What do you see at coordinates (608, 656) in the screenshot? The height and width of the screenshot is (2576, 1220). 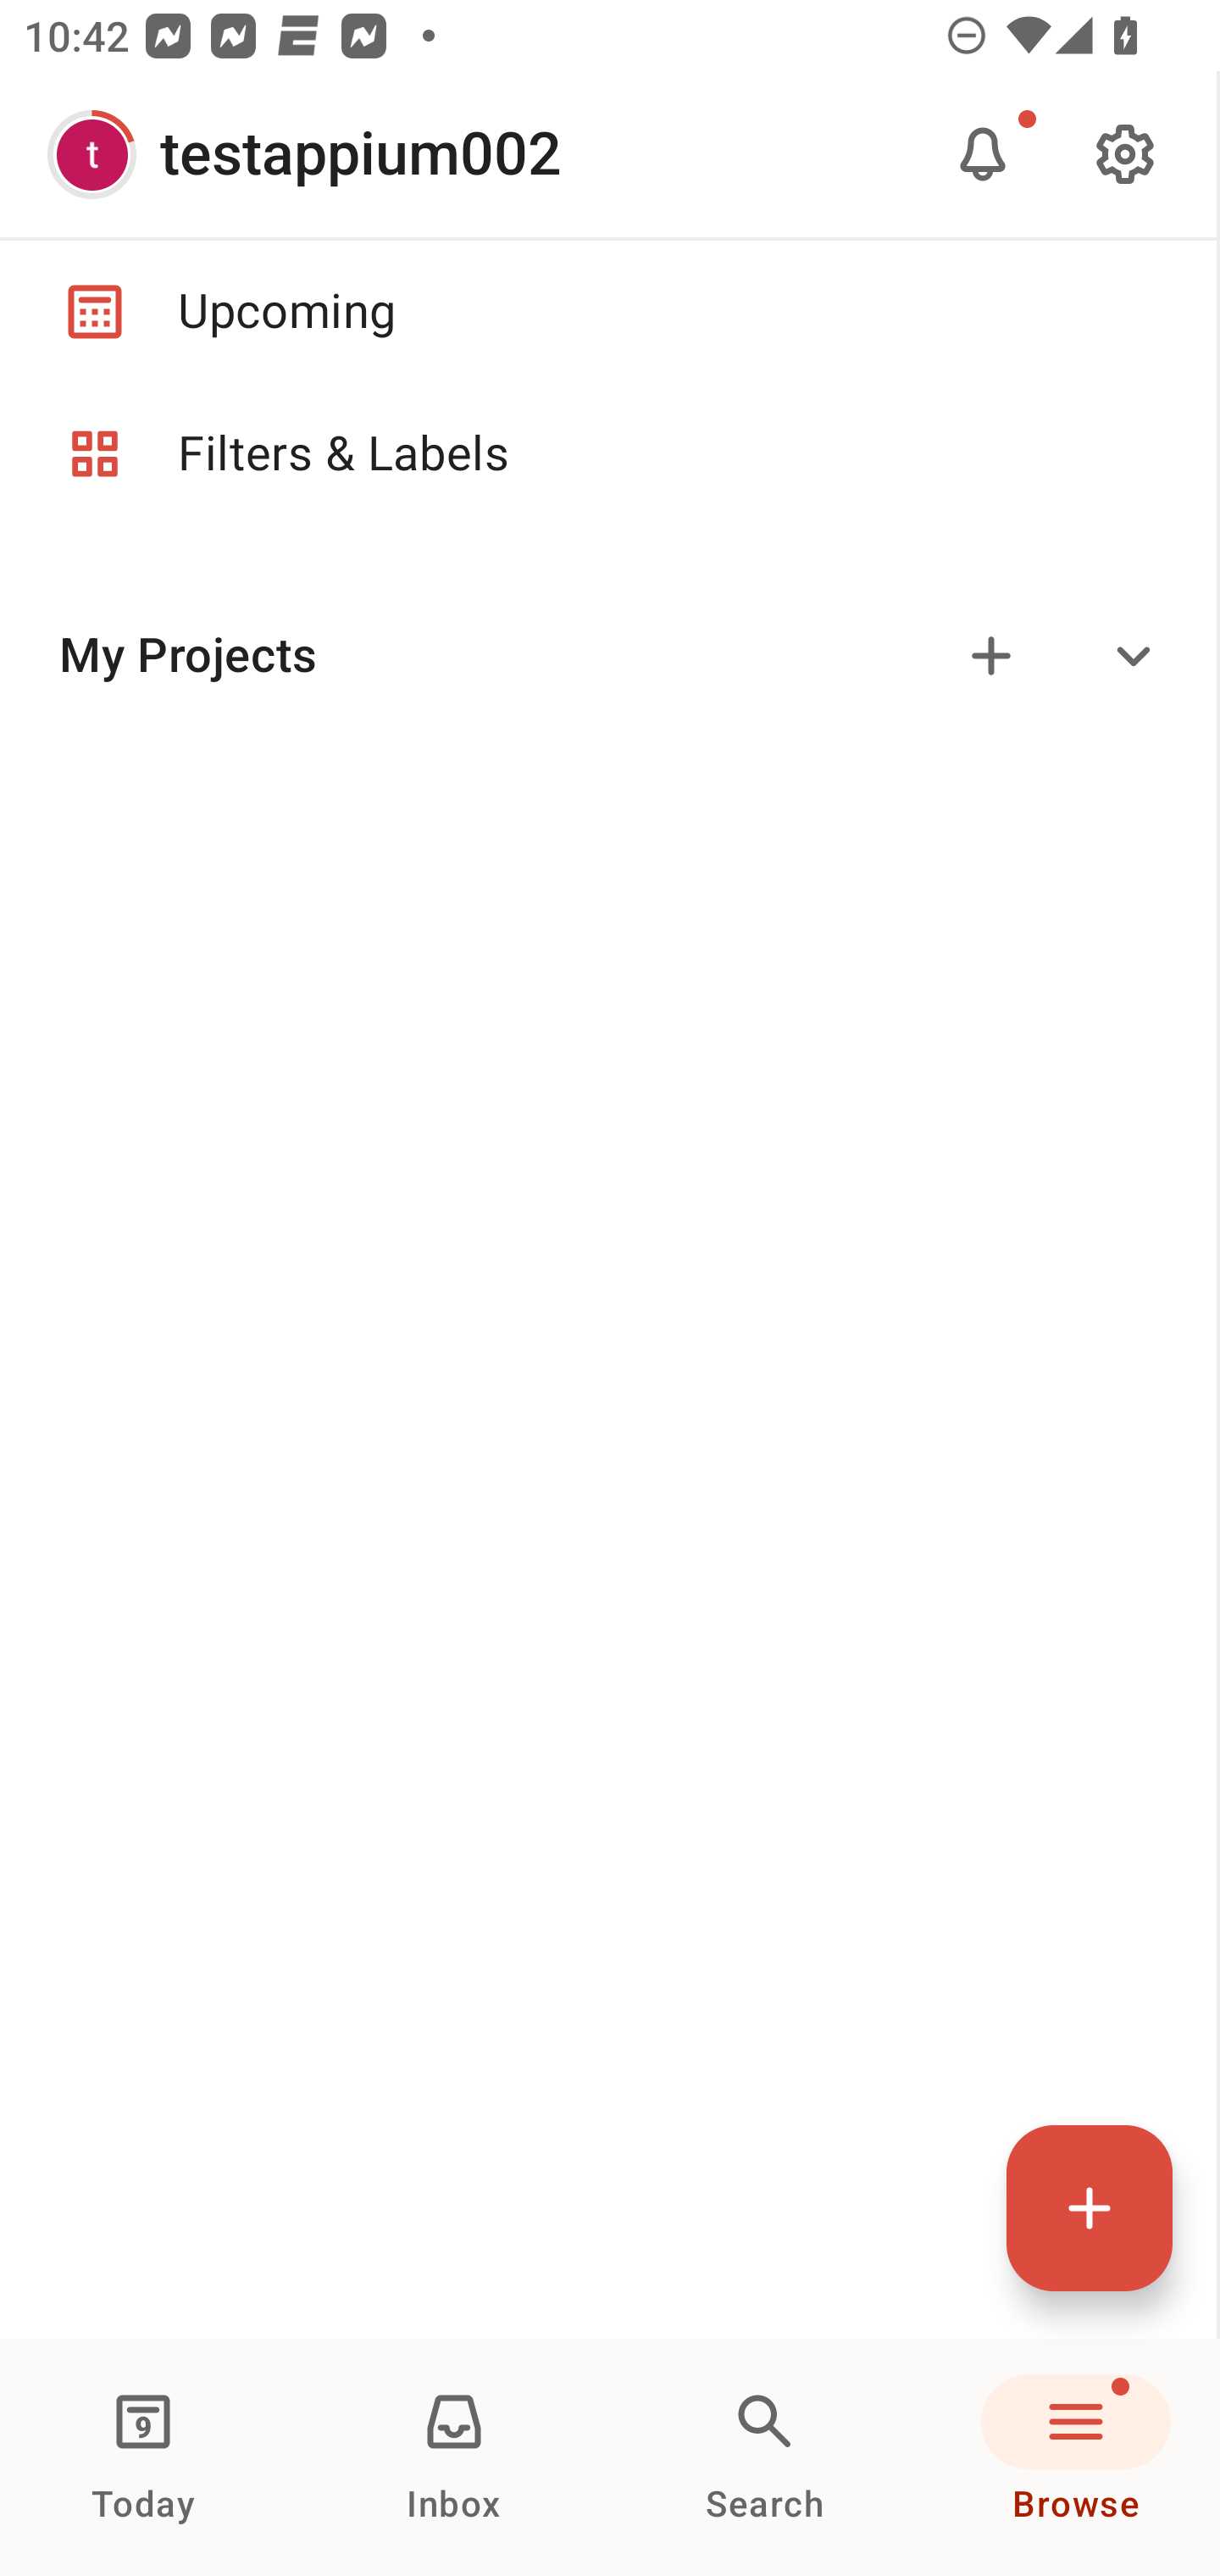 I see `My Projects Add Expand/collapse` at bounding box center [608, 656].